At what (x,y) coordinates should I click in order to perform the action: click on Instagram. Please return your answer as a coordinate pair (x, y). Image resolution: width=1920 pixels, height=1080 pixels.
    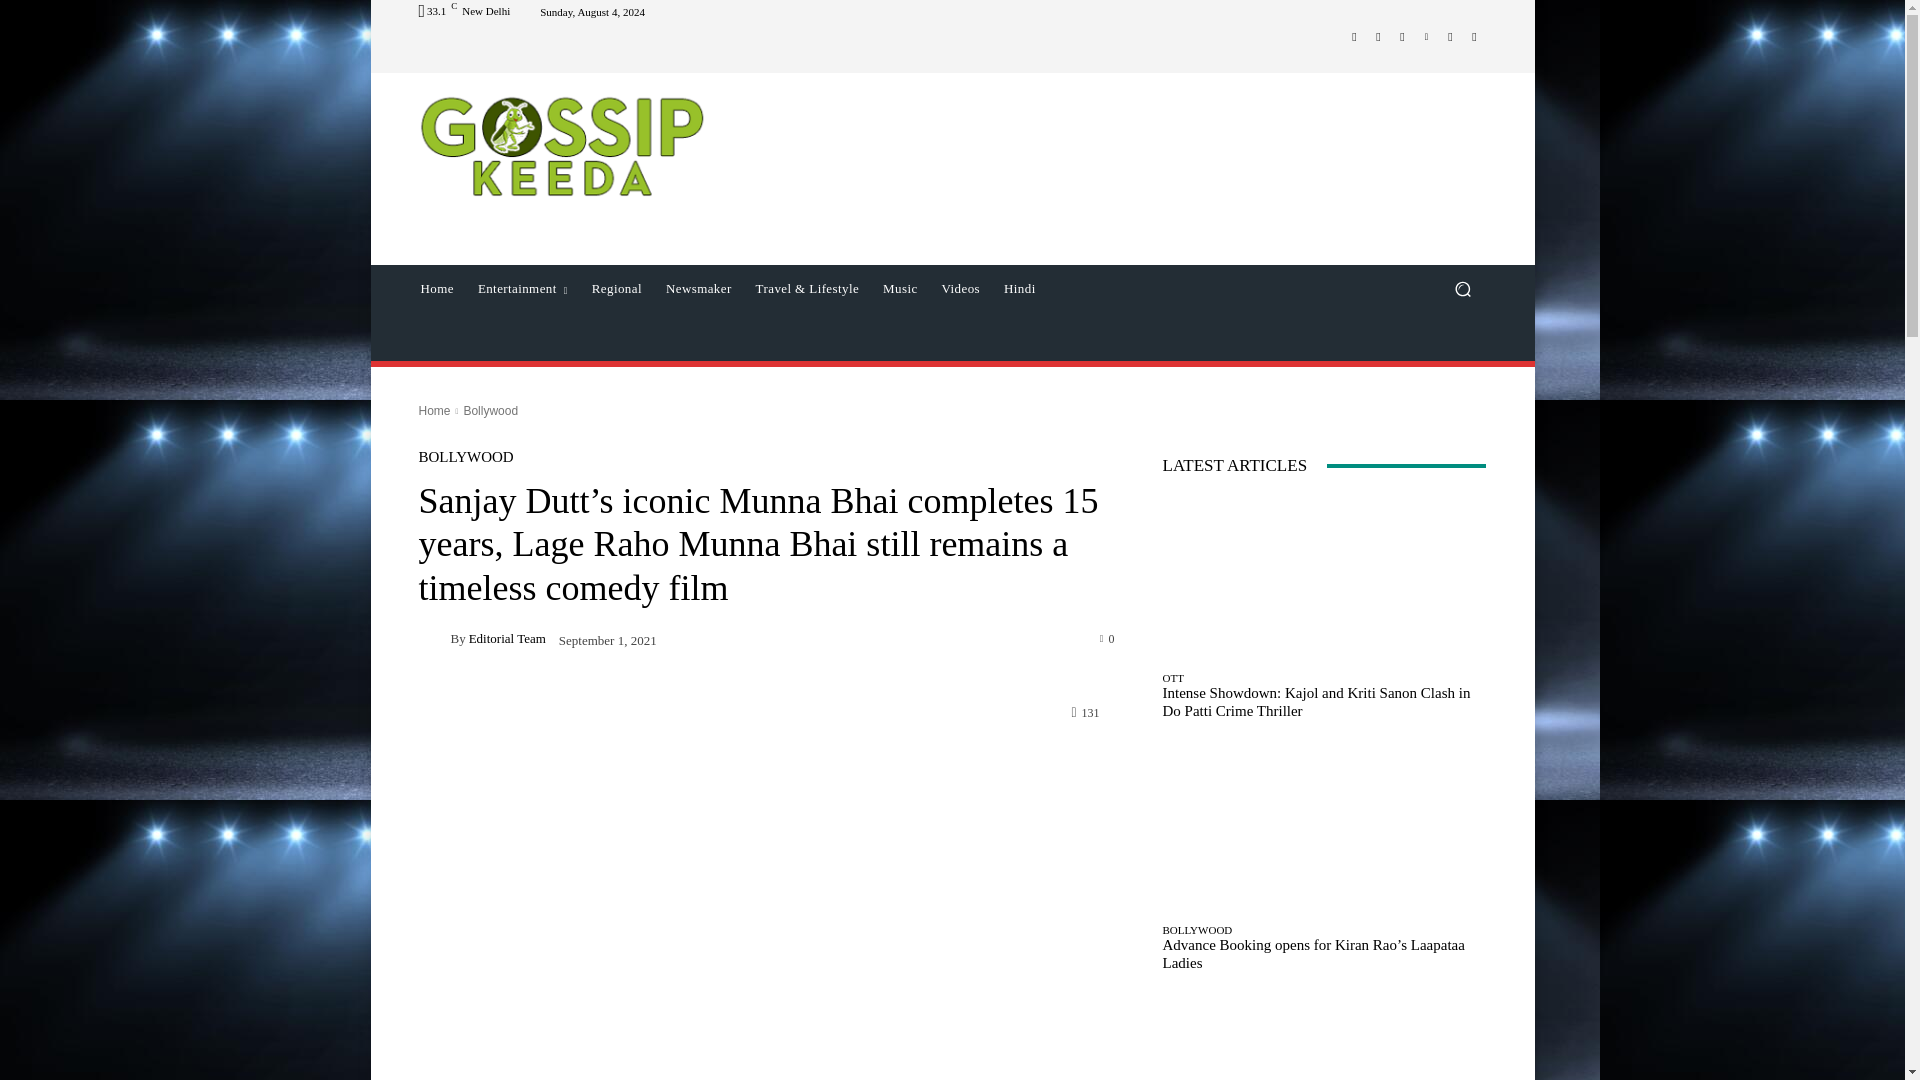
    Looking at the image, I should click on (1378, 35).